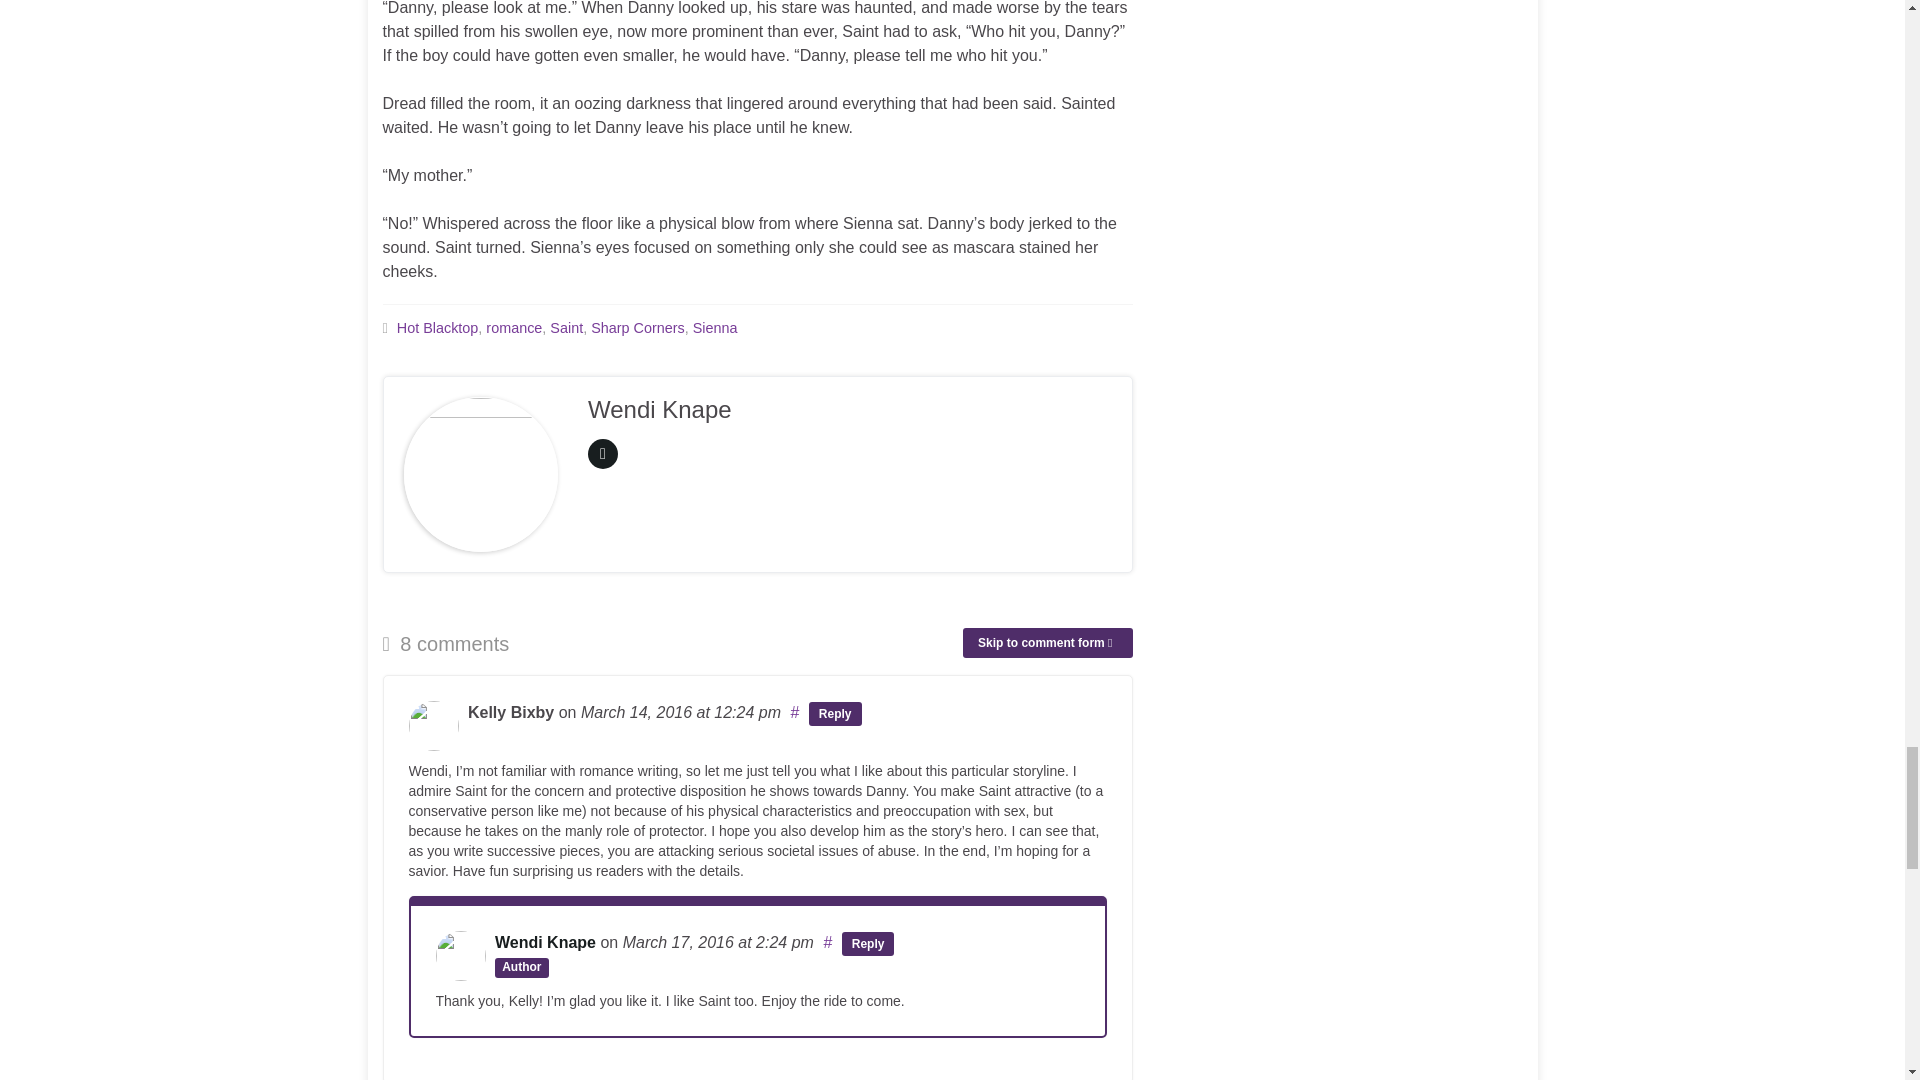 The image size is (1920, 1080). Describe the element at coordinates (835, 714) in the screenshot. I see `Reply` at that location.